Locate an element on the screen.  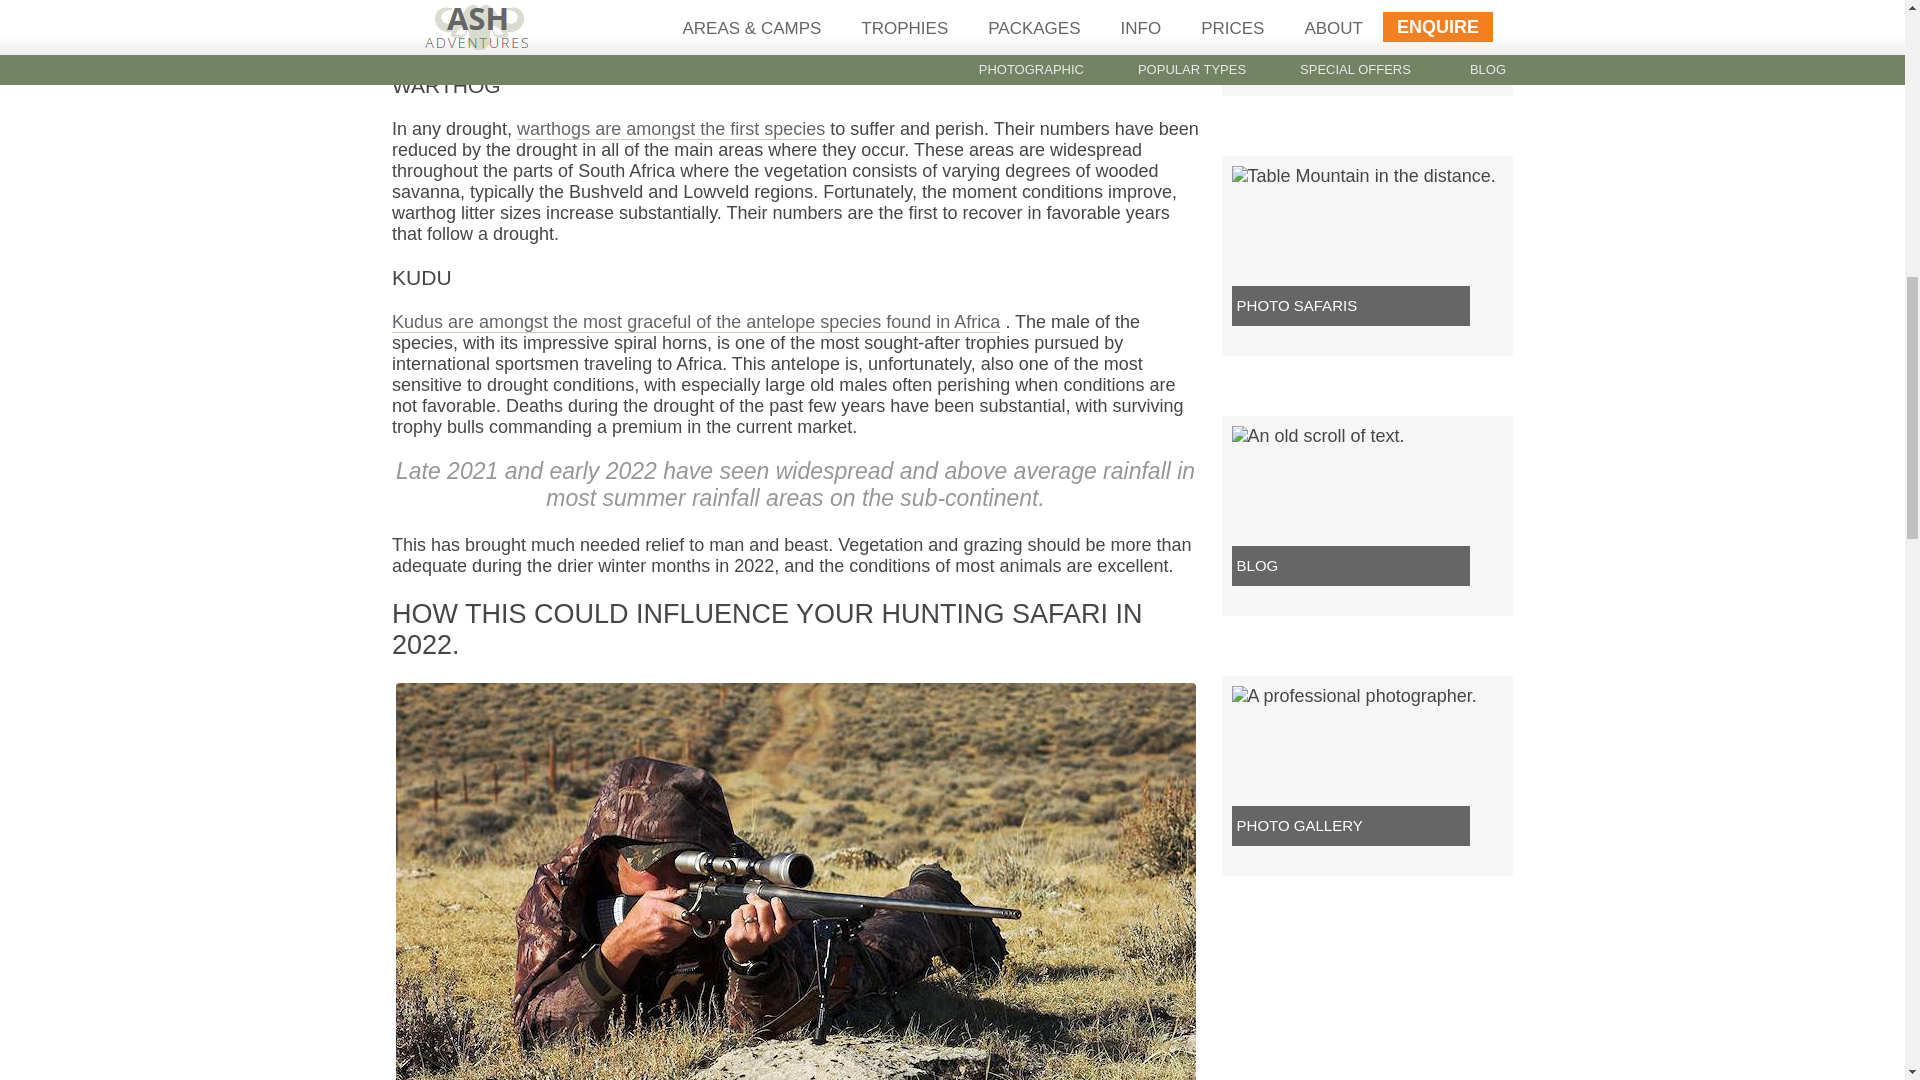
LUXURY HUNTS is located at coordinates (1294, 45).